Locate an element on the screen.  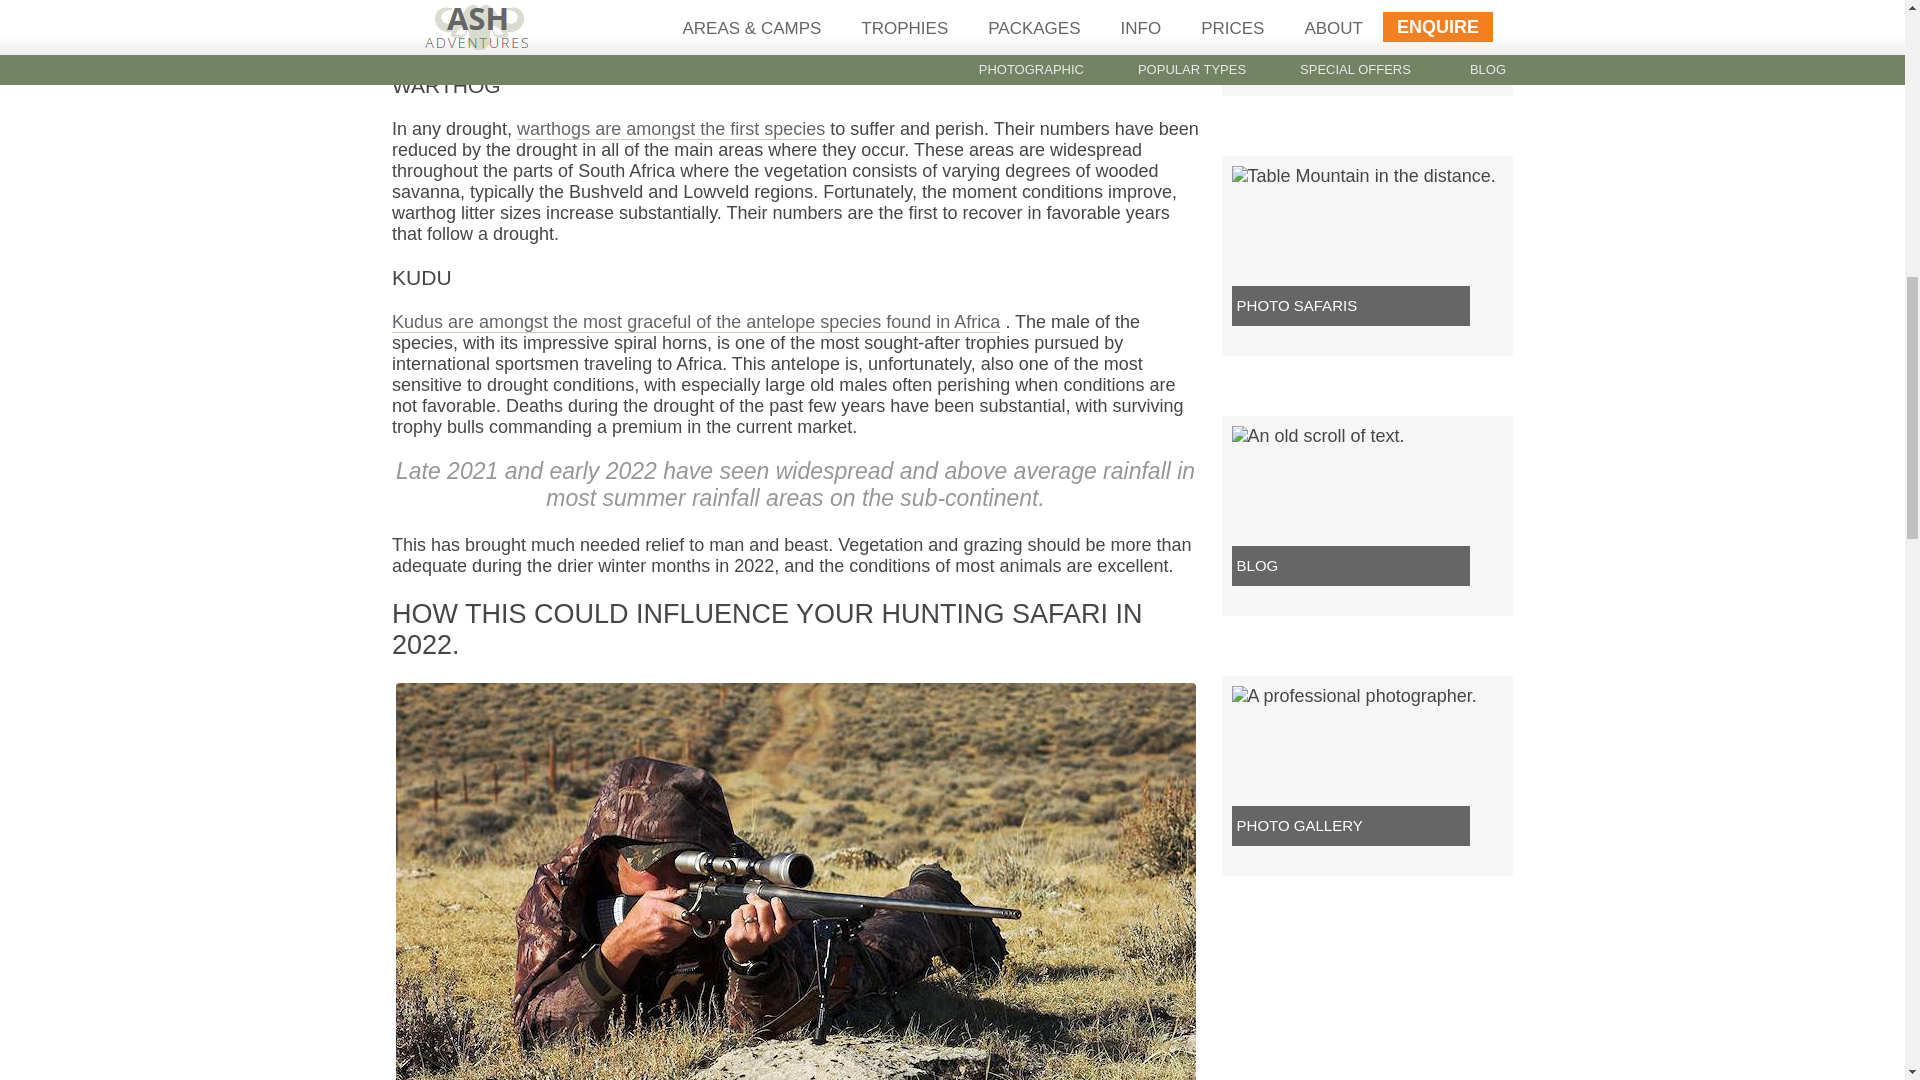
LUXURY HUNTS is located at coordinates (1294, 45).